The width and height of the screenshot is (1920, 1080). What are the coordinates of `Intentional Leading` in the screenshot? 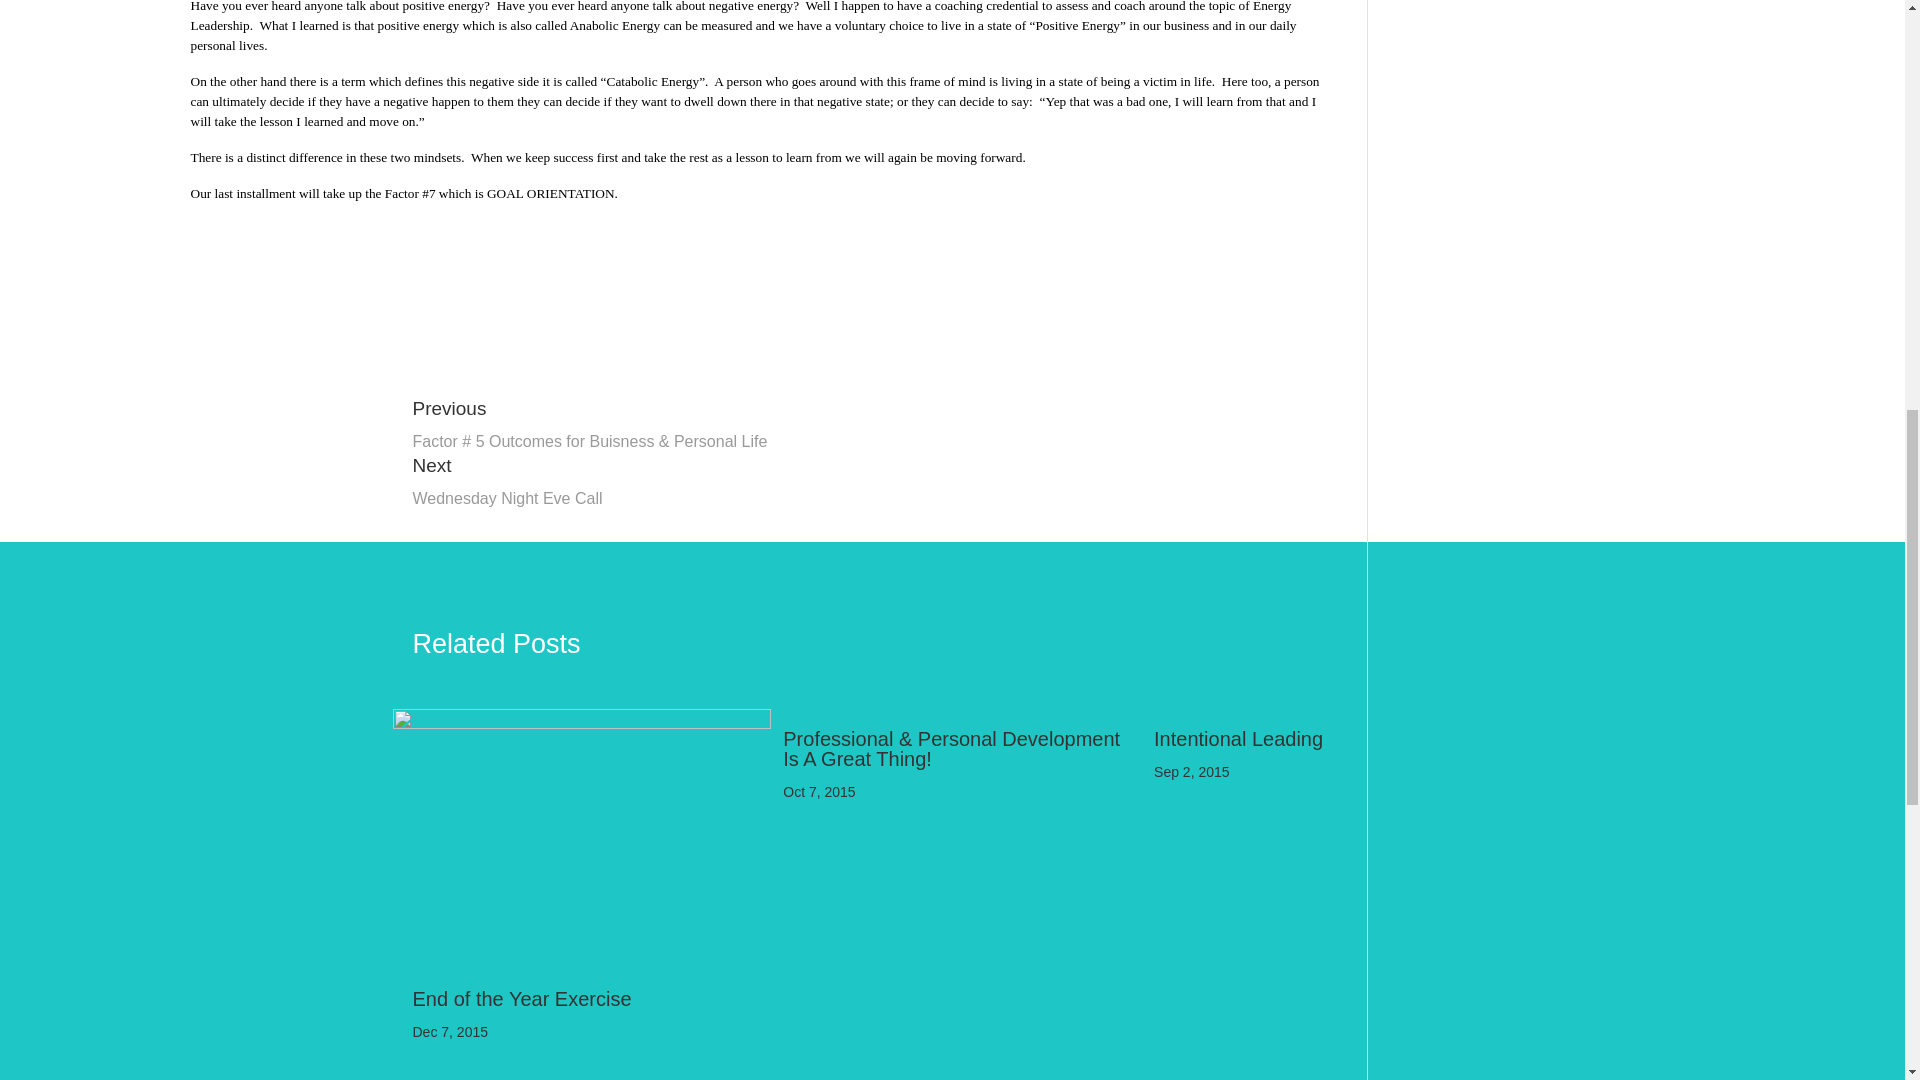 It's located at (1238, 738).